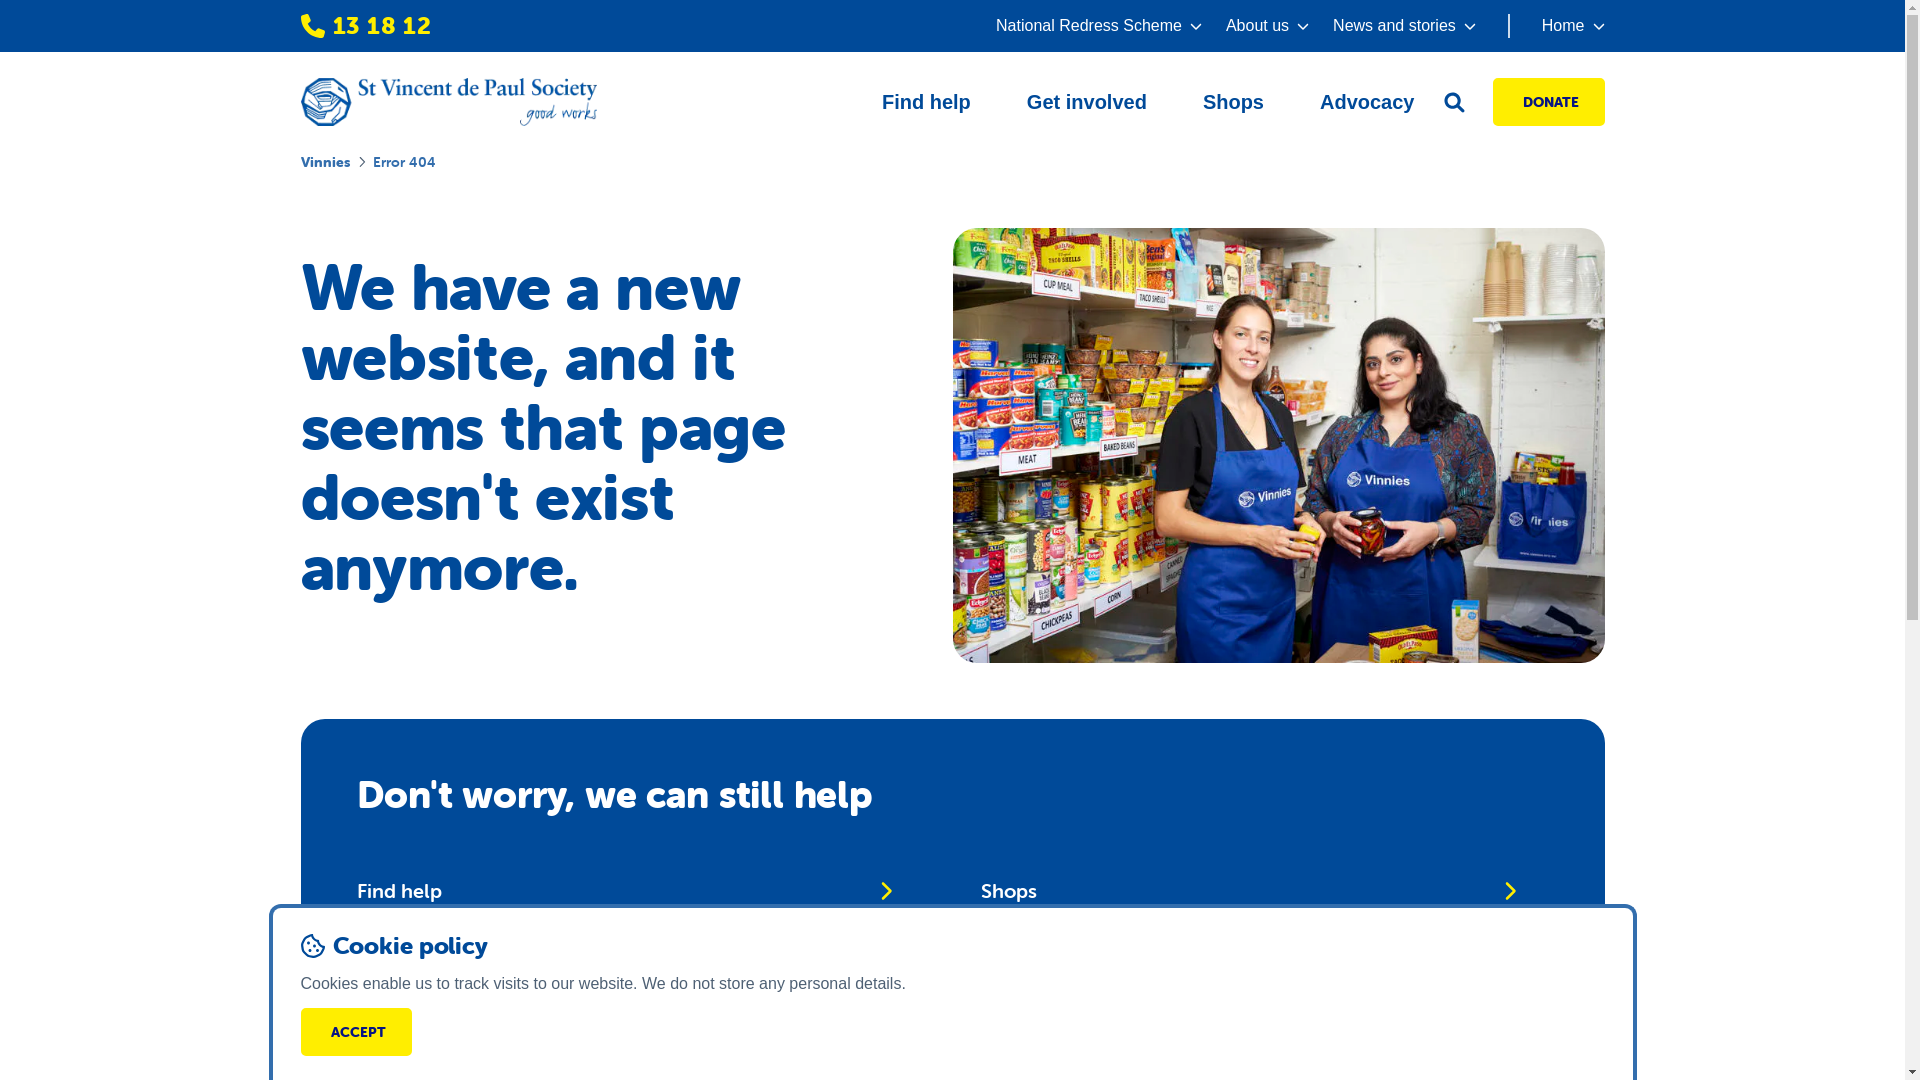 The image size is (1920, 1080). Describe the element at coordinates (1248, 1023) in the screenshot. I see `Contact us` at that location.